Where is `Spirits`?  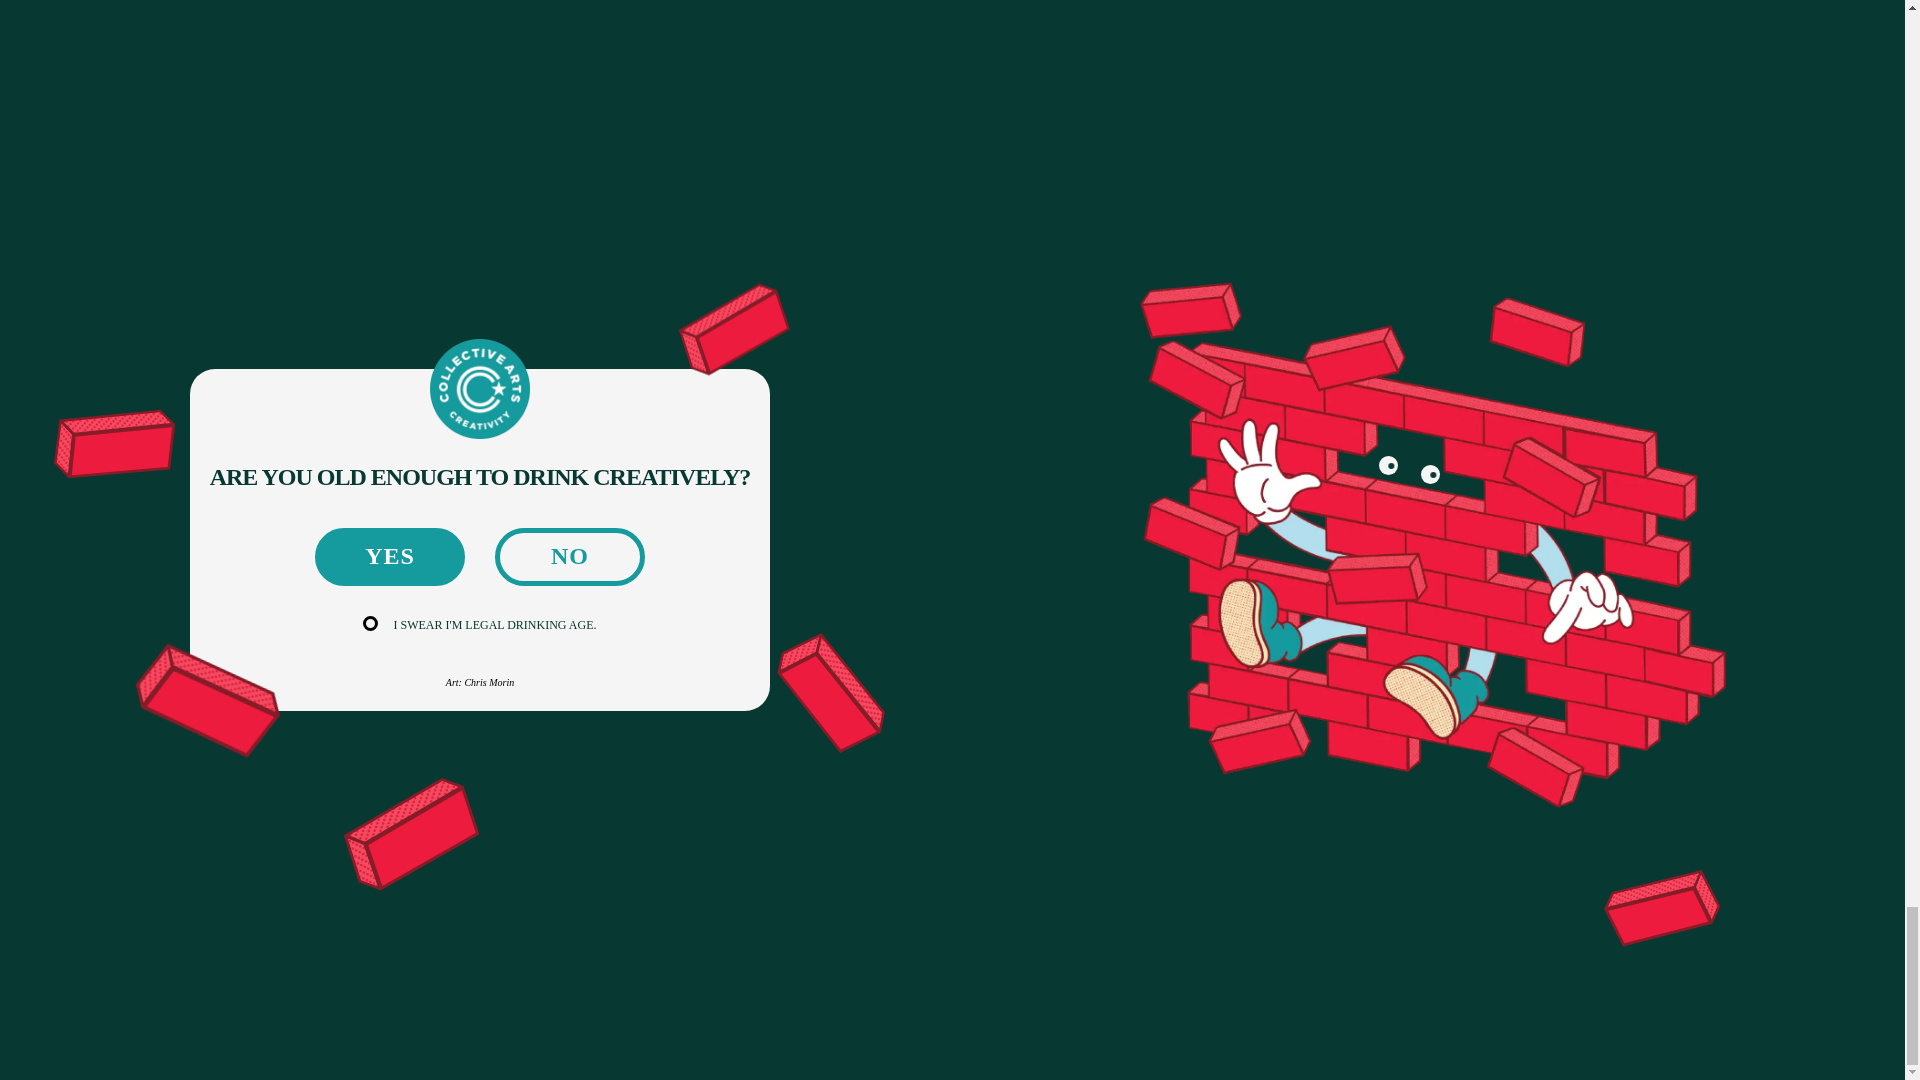 Spirits is located at coordinates (443, 787).